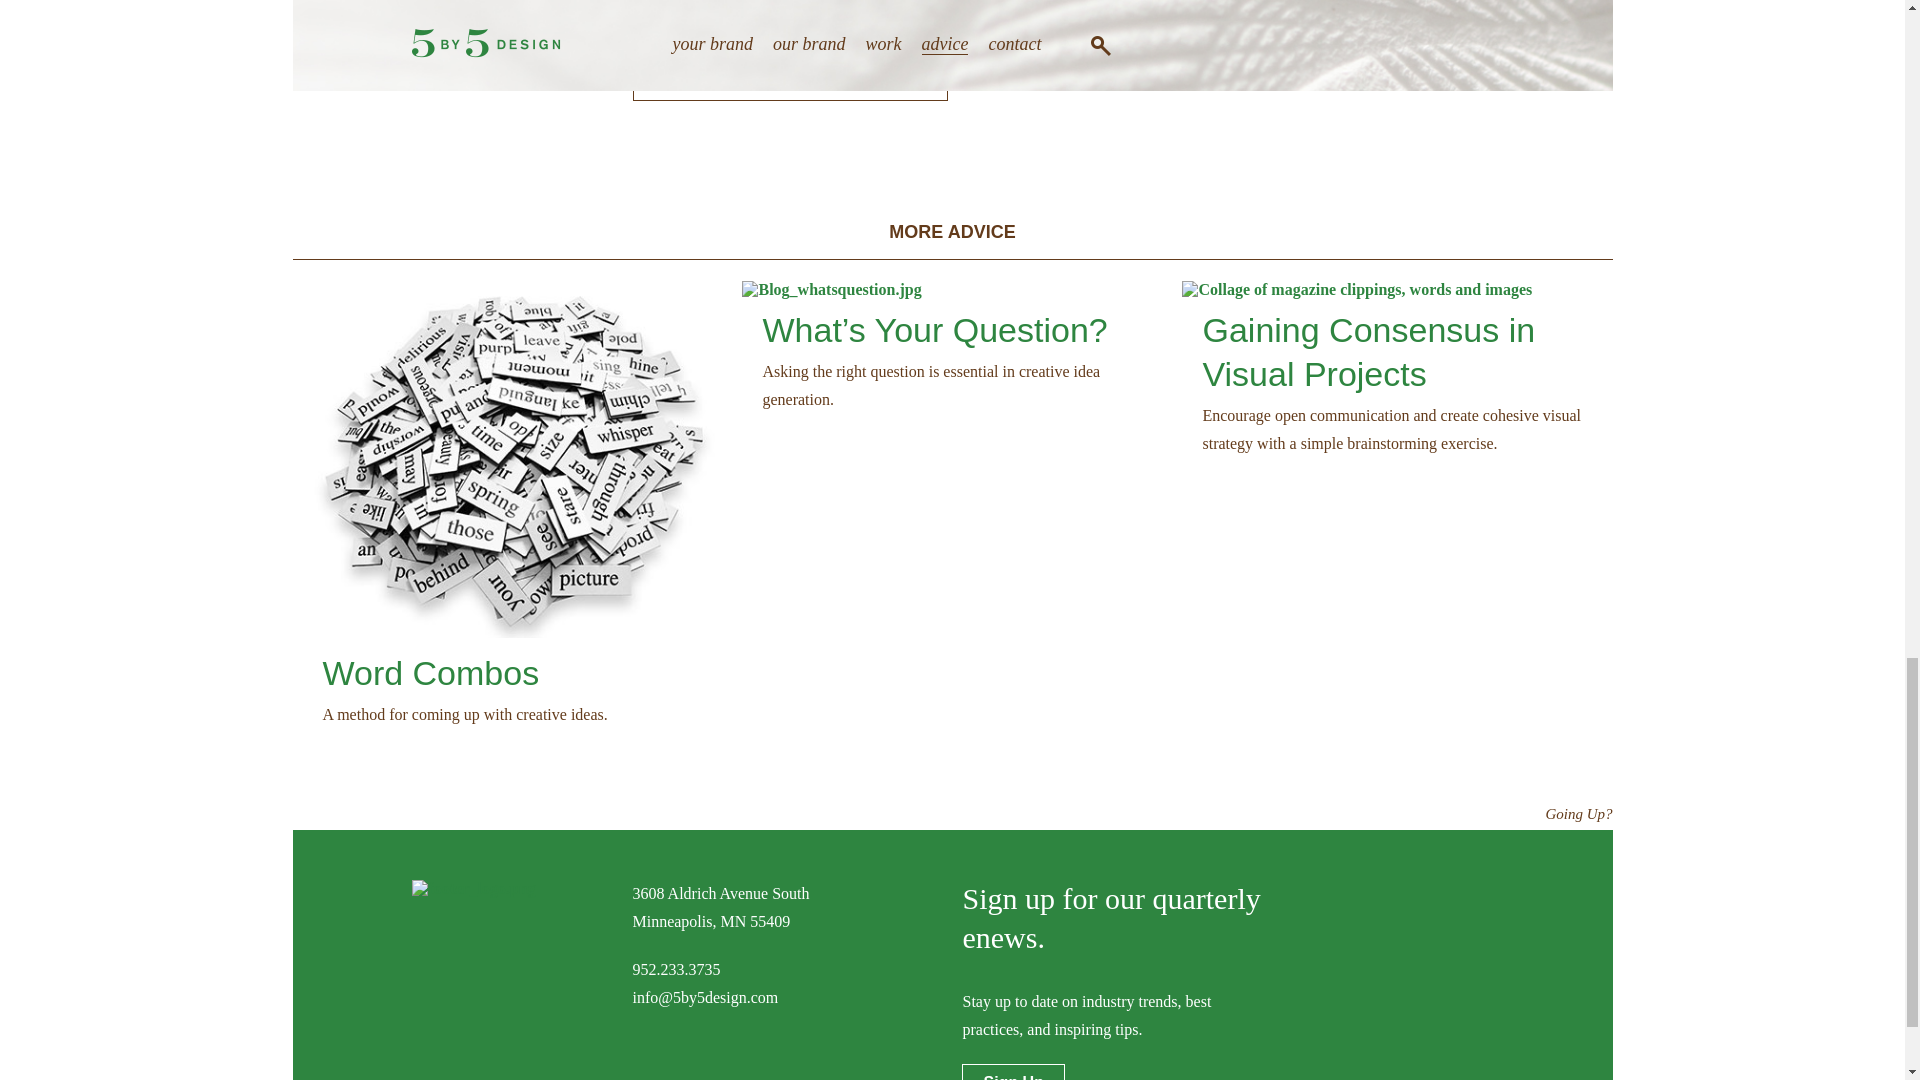 This screenshot has height=1080, width=1920. What do you see at coordinates (676, 970) in the screenshot?
I see `952.233.3735` at bounding box center [676, 970].